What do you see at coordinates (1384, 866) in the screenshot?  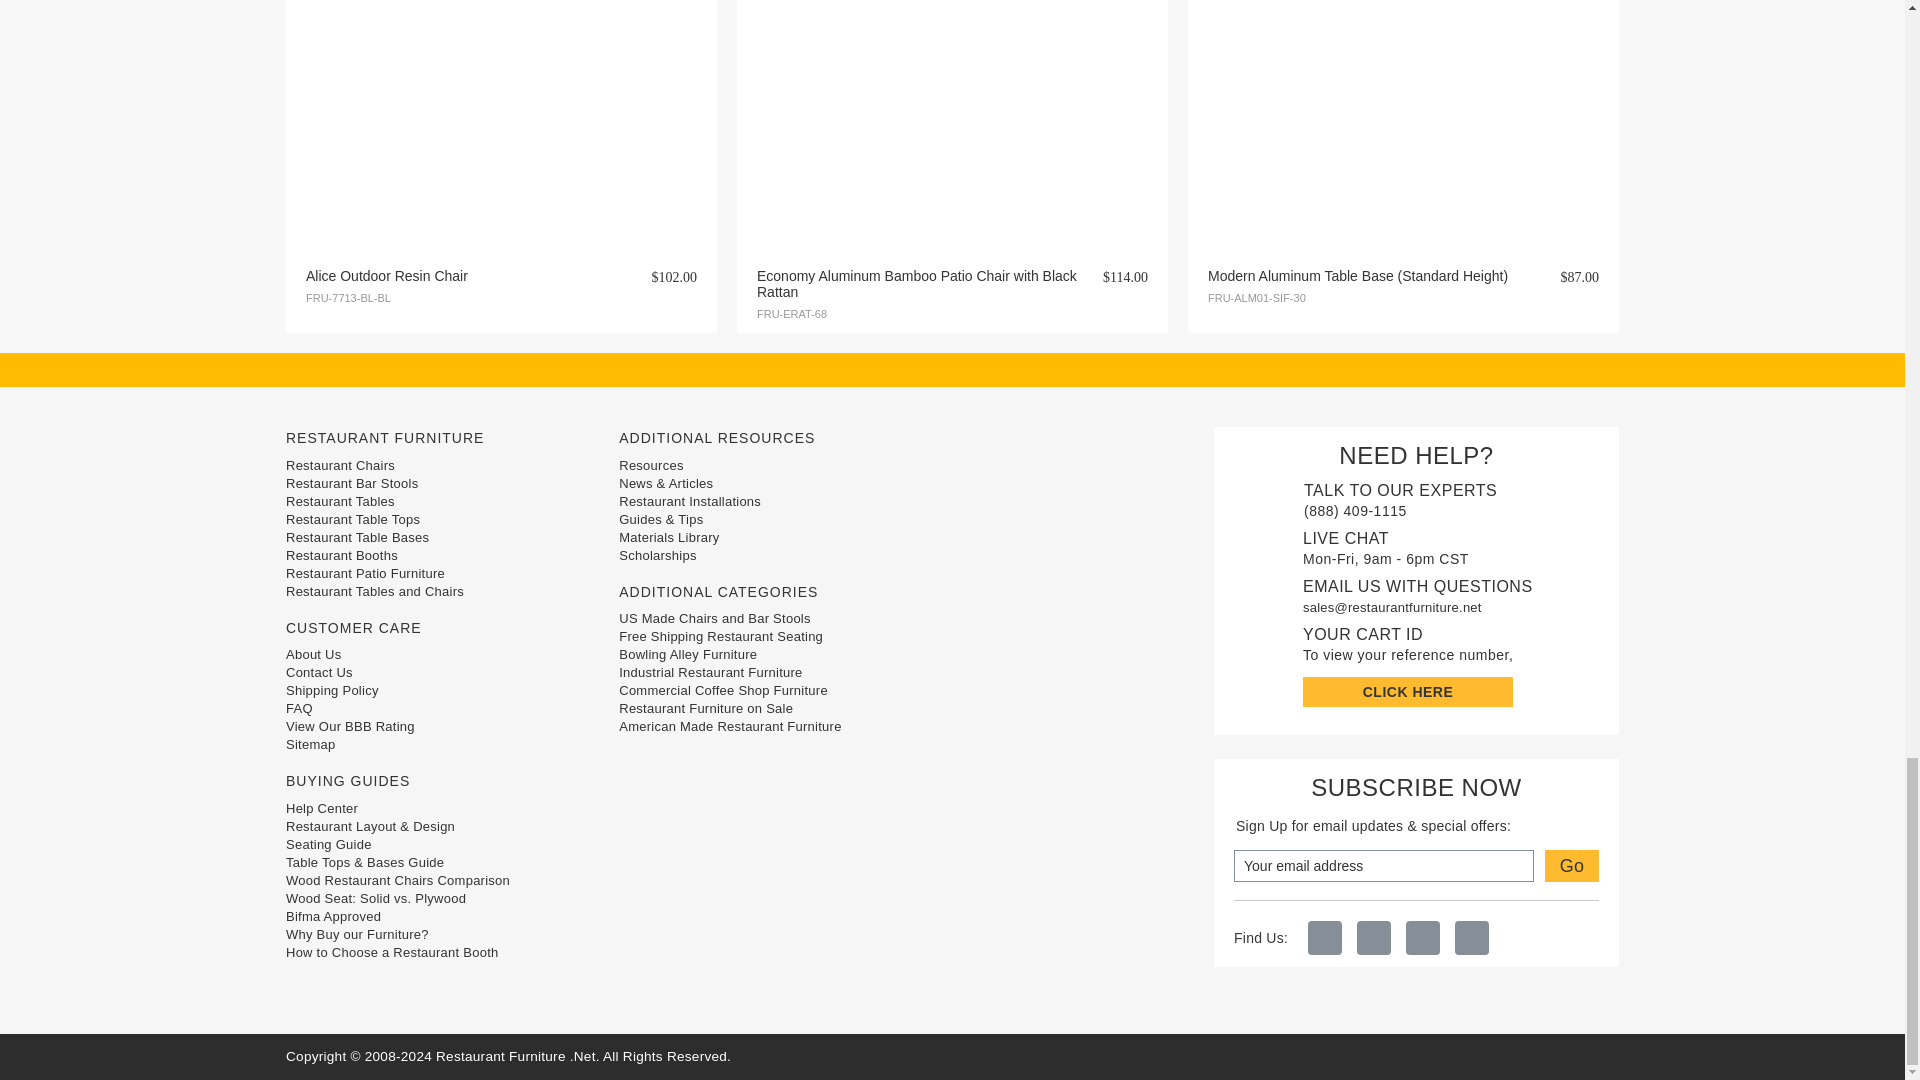 I see `Your email address` at bounding box center [1384, 866].